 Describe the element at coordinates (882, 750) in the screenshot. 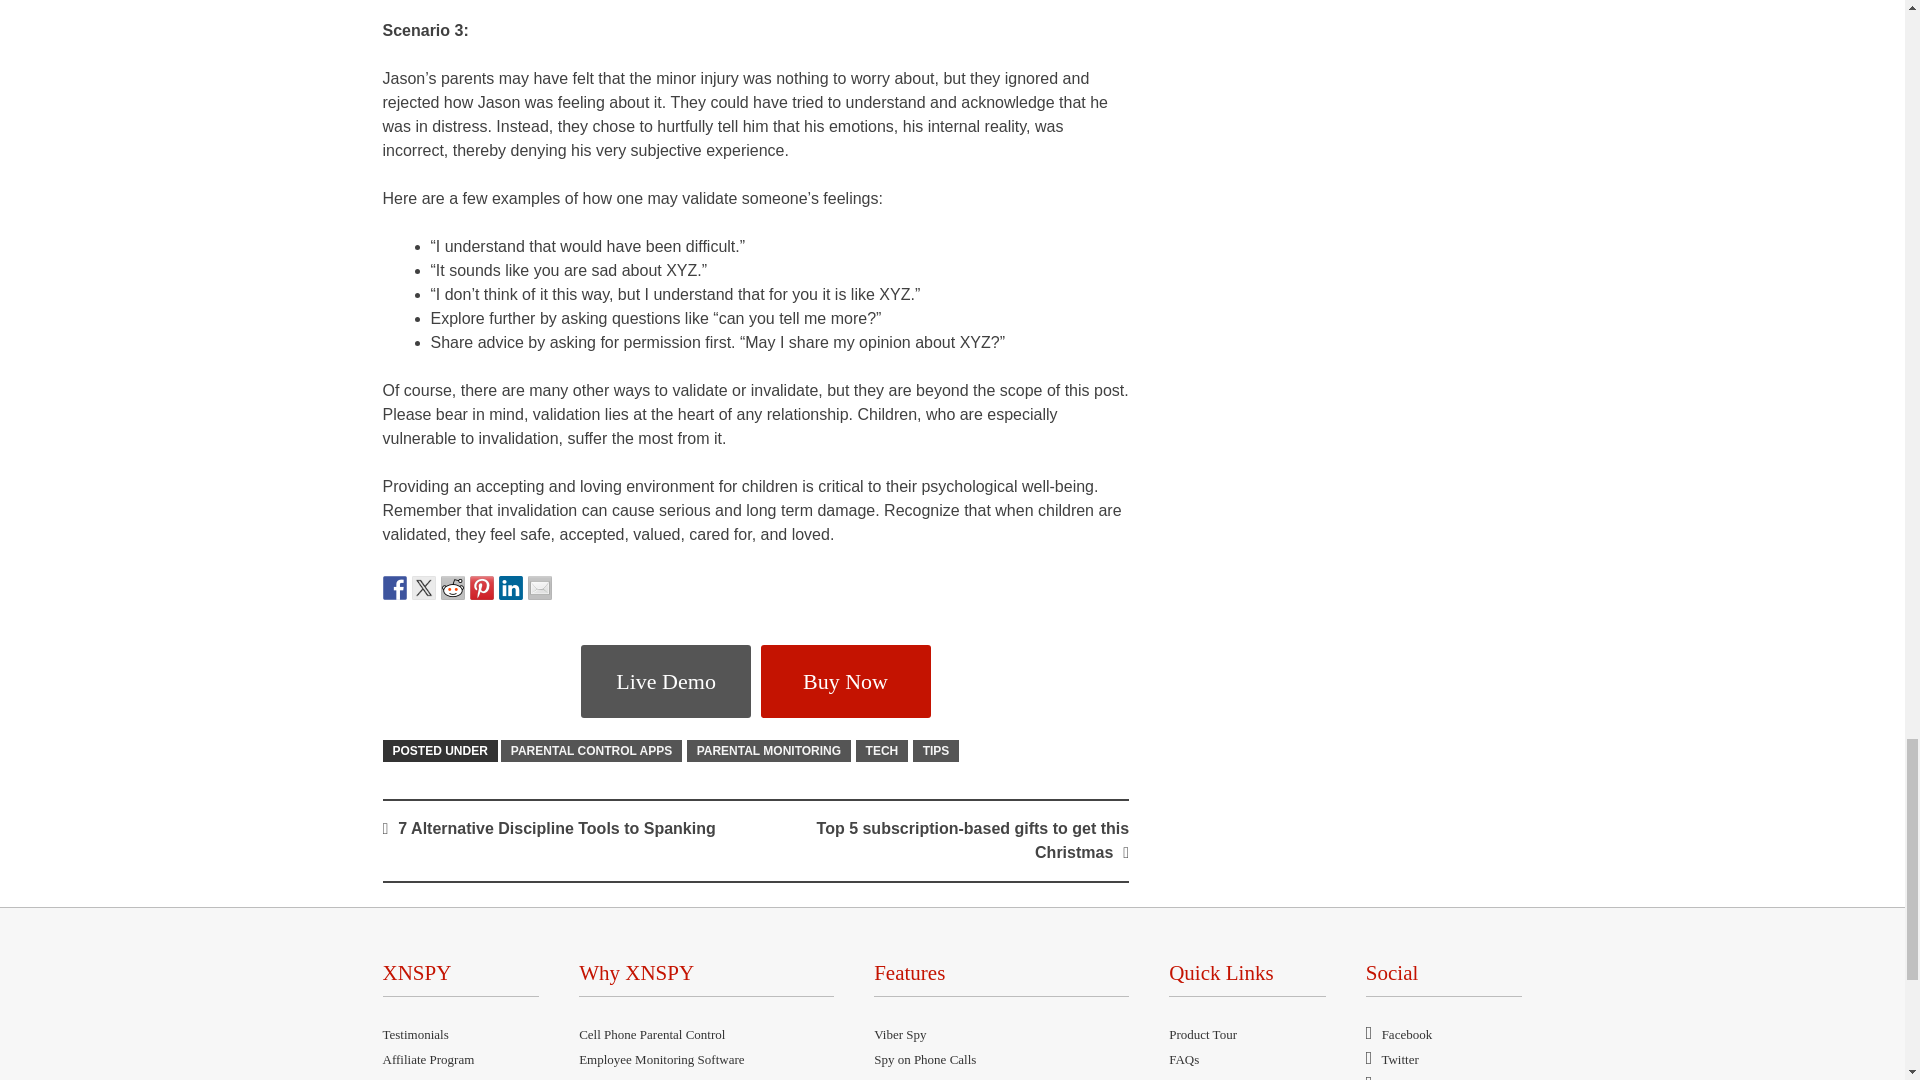

I see `TECH` at that location.